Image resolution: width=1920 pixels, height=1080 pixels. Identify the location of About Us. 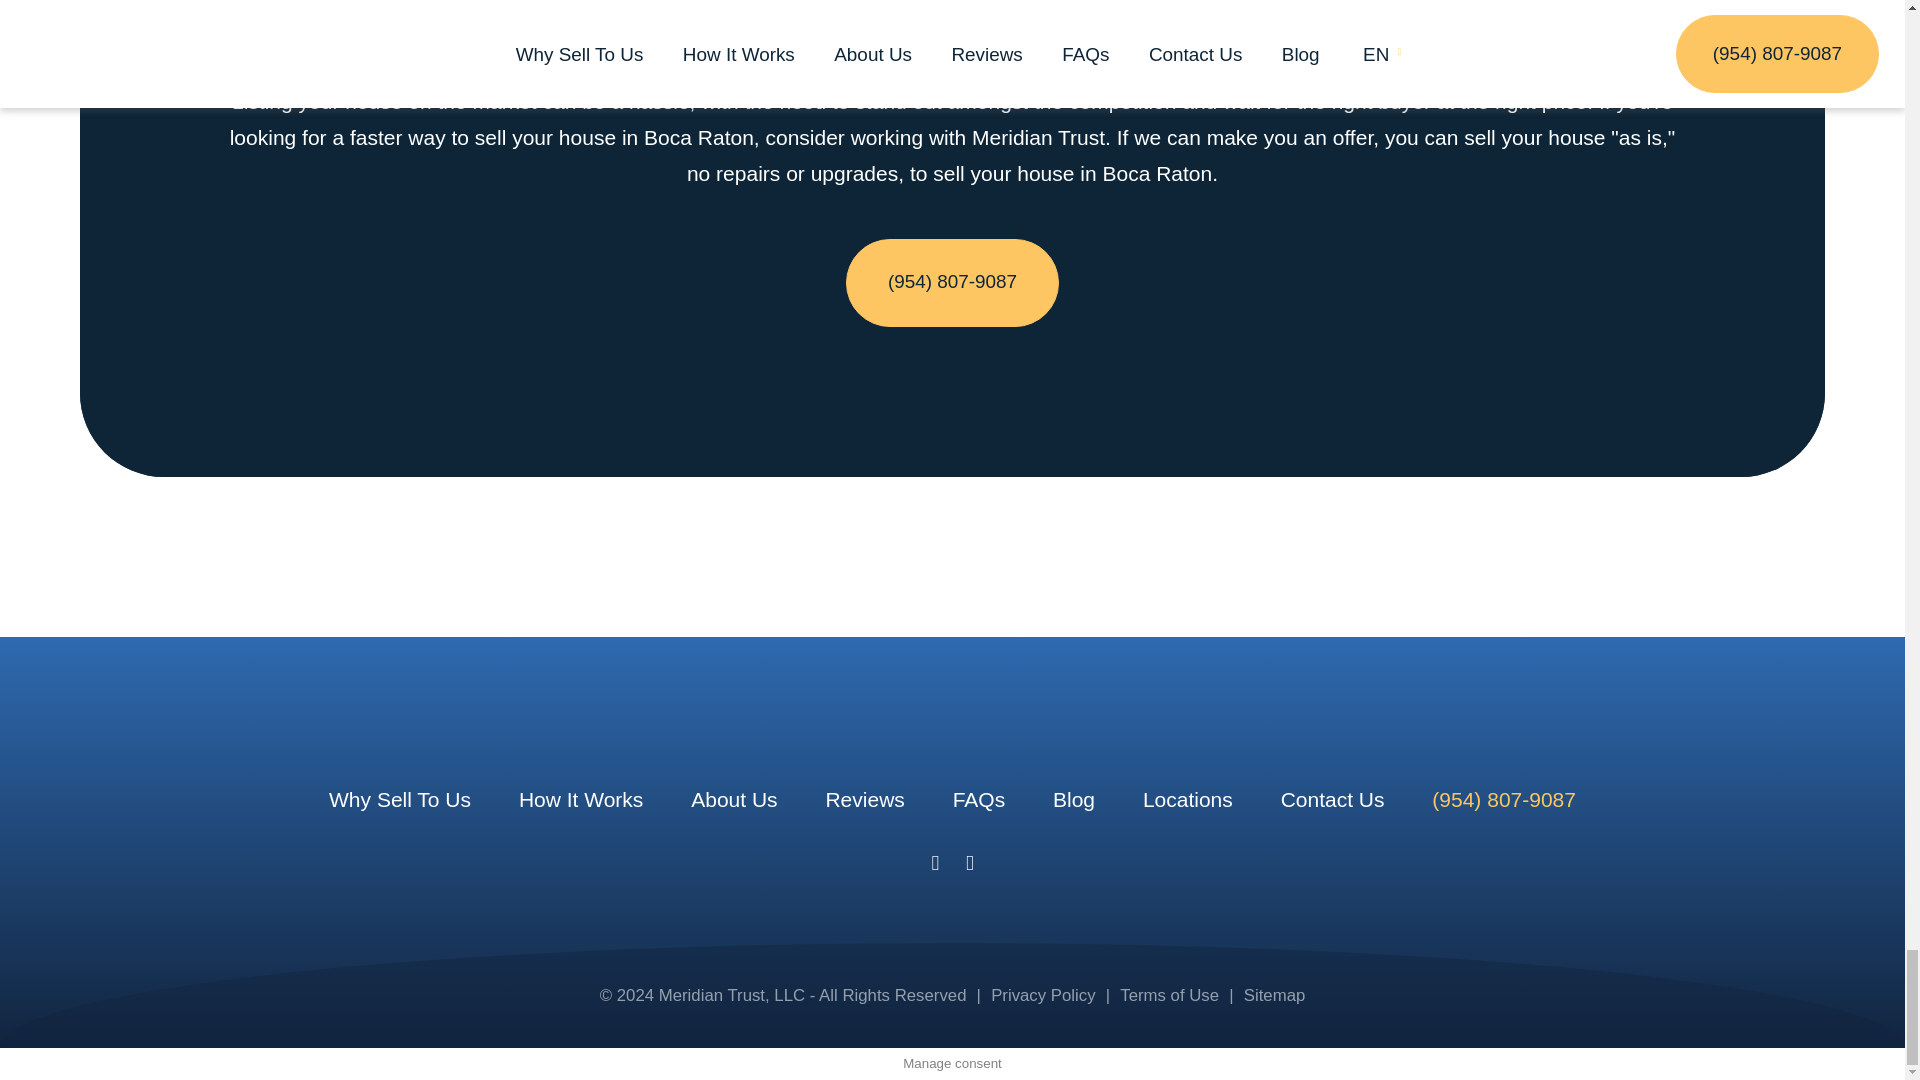
(734, 800).